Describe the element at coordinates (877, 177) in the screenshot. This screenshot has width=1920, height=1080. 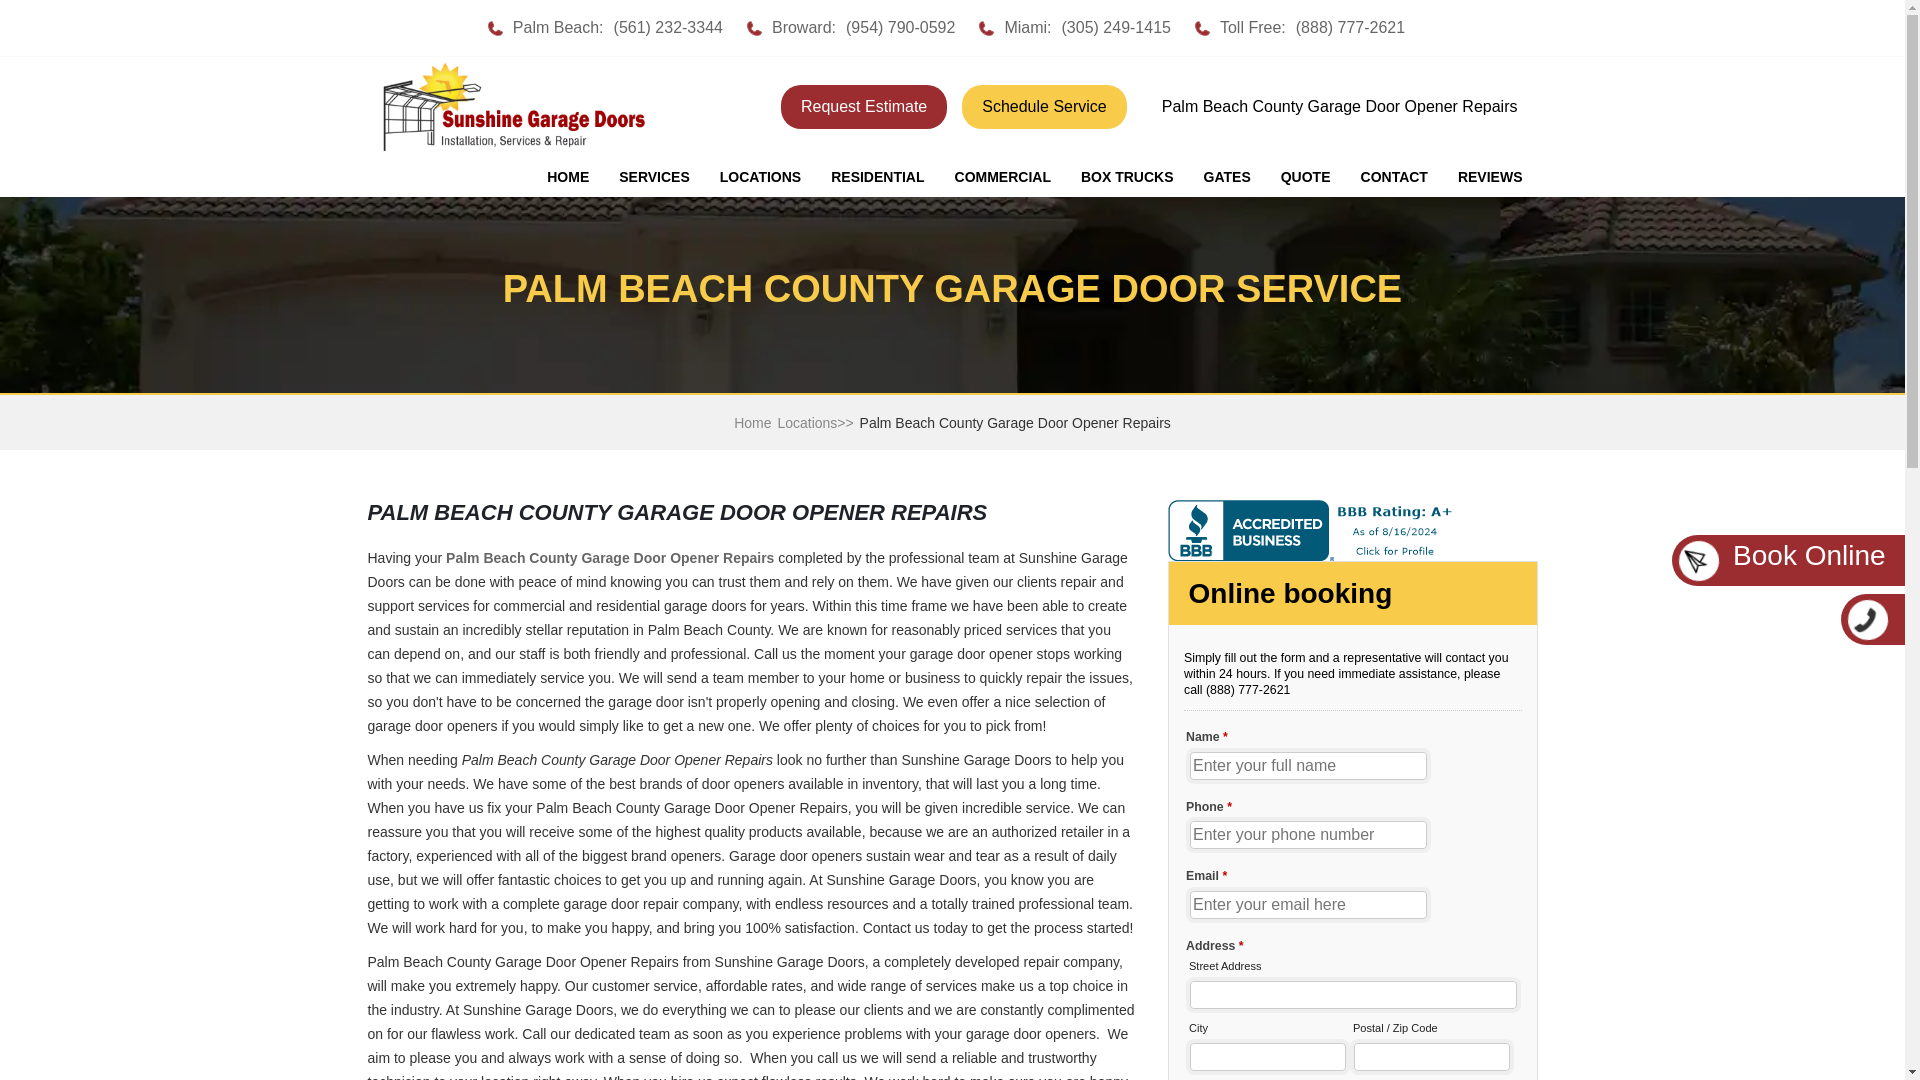
I see `RESIDENTIAL` at that location.